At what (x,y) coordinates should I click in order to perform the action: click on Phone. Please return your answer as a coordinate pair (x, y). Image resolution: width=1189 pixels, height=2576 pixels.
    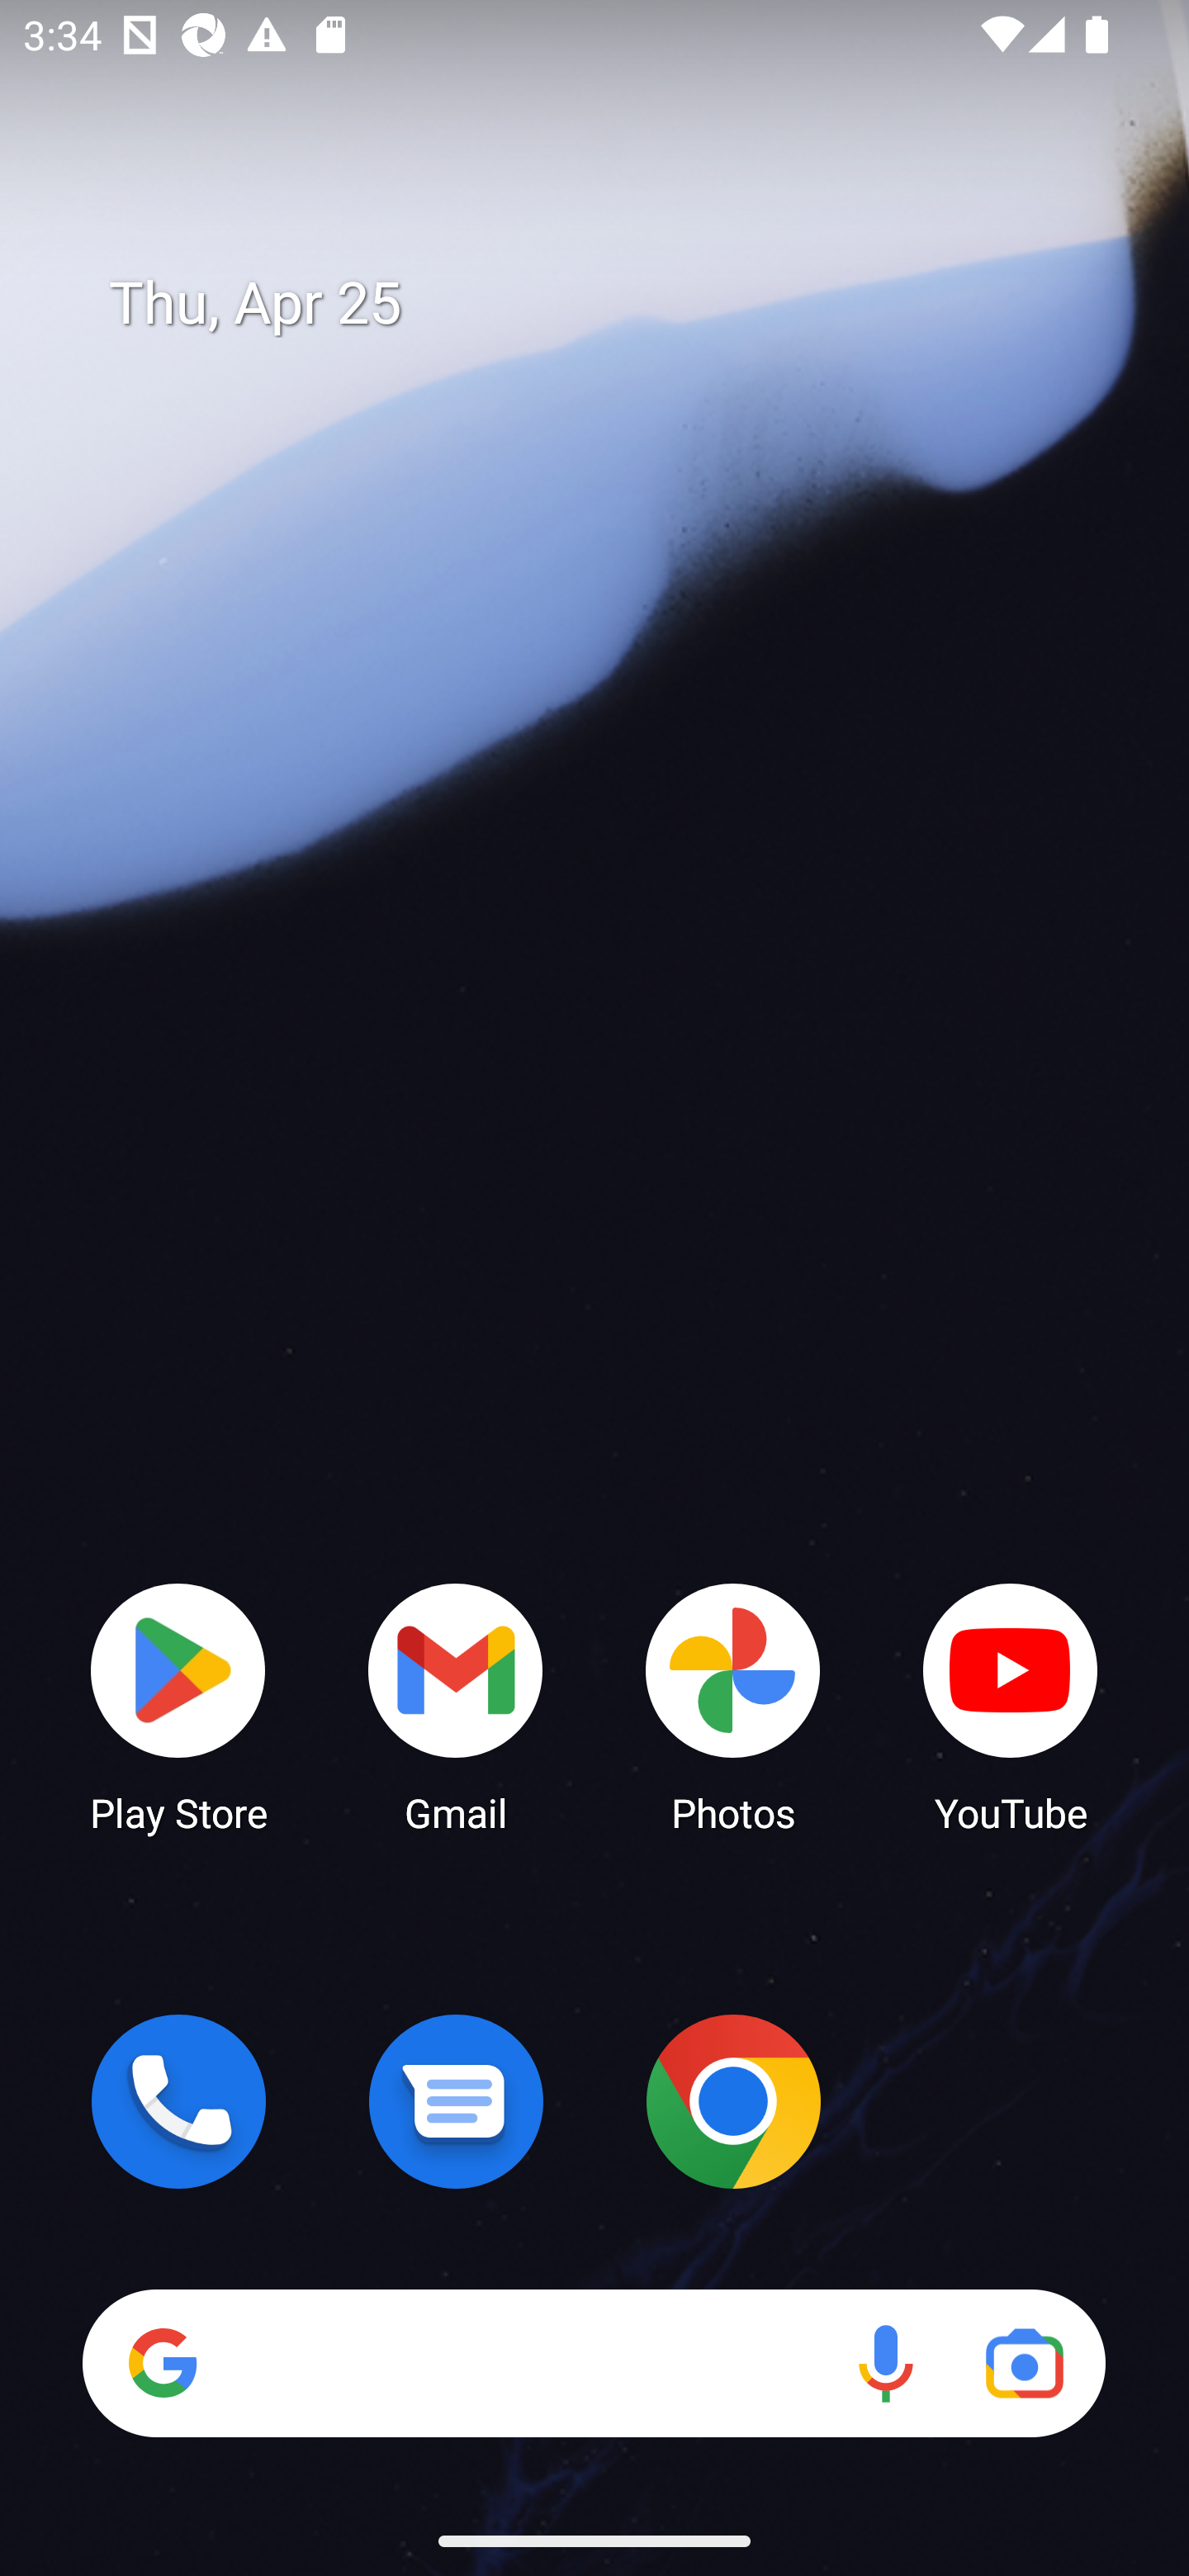
    Looking at the image, I should click on (178, 2101).